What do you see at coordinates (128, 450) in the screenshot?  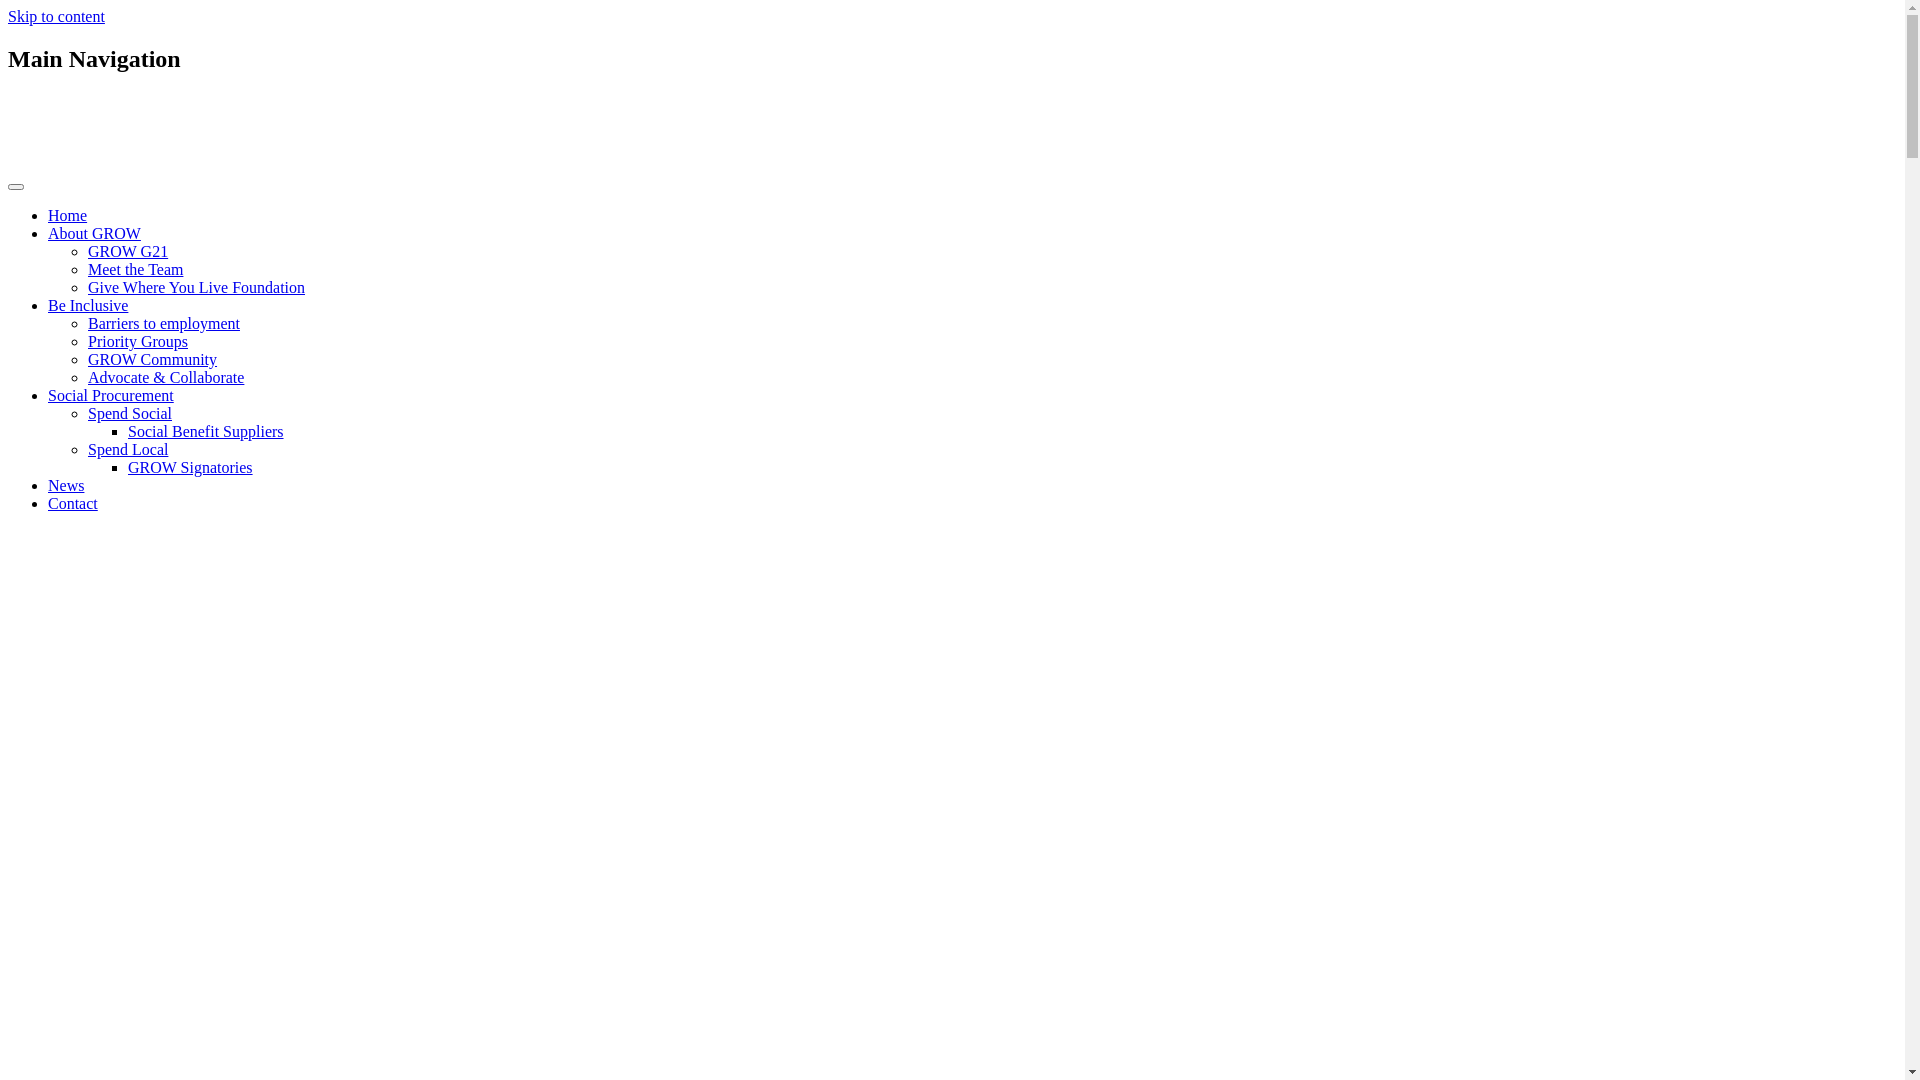 I see `Spend Local` at bounding box center [128, 450].